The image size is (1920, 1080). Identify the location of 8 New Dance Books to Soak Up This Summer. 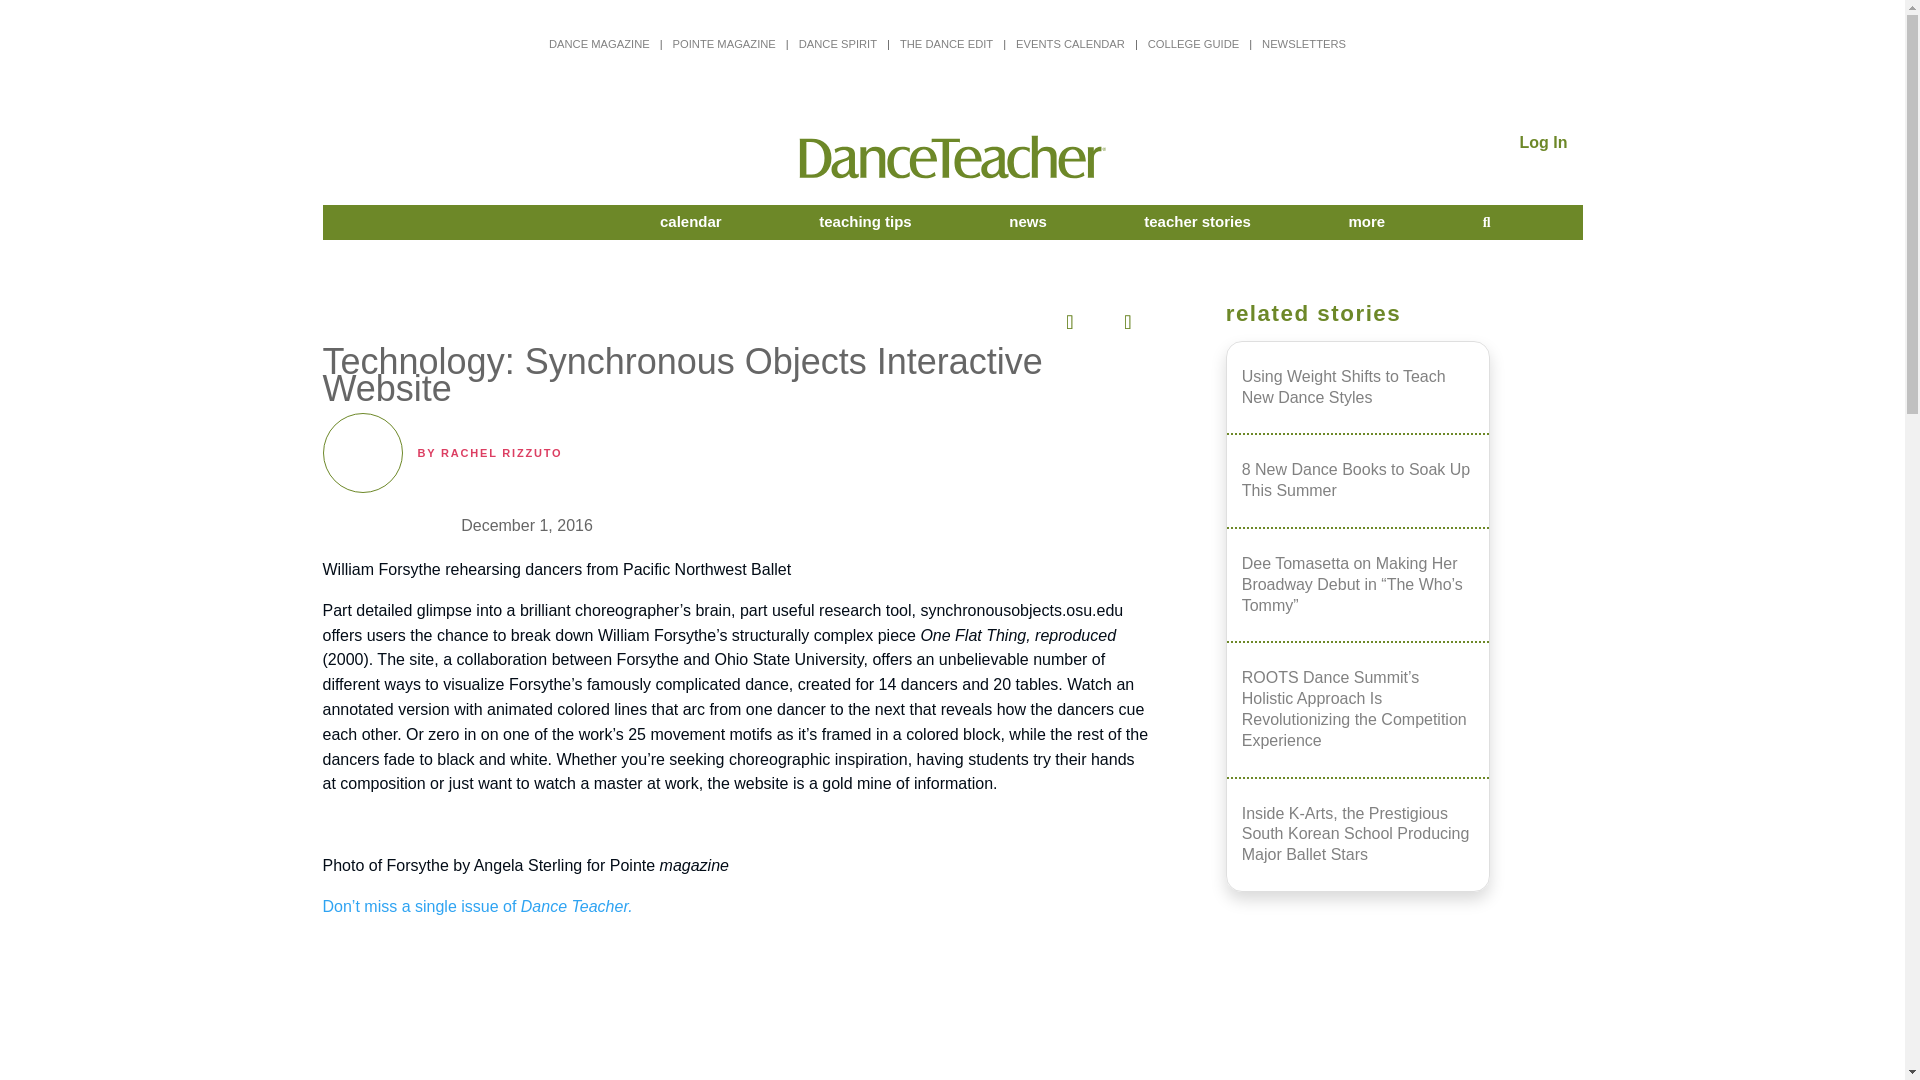
(1358, 480).